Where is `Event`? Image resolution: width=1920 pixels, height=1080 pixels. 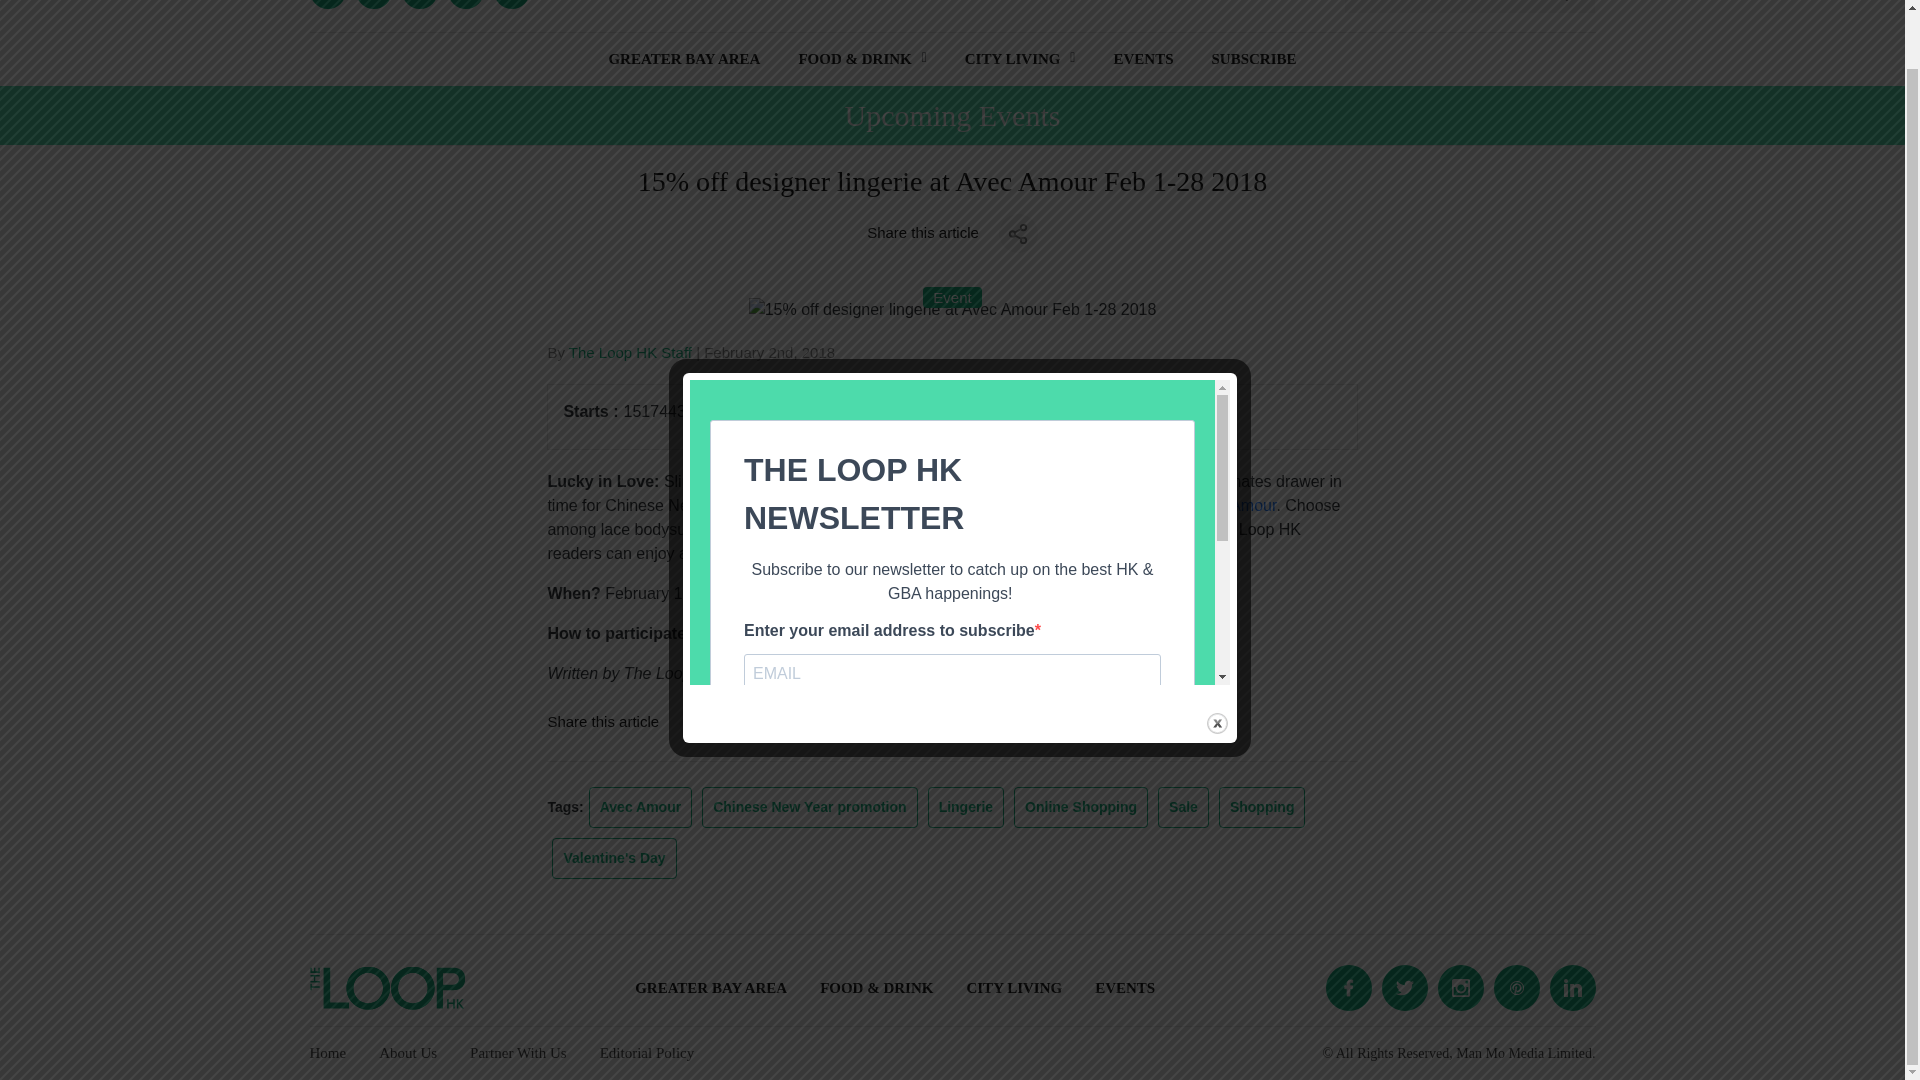 Event is located at coordinates (952, 297).